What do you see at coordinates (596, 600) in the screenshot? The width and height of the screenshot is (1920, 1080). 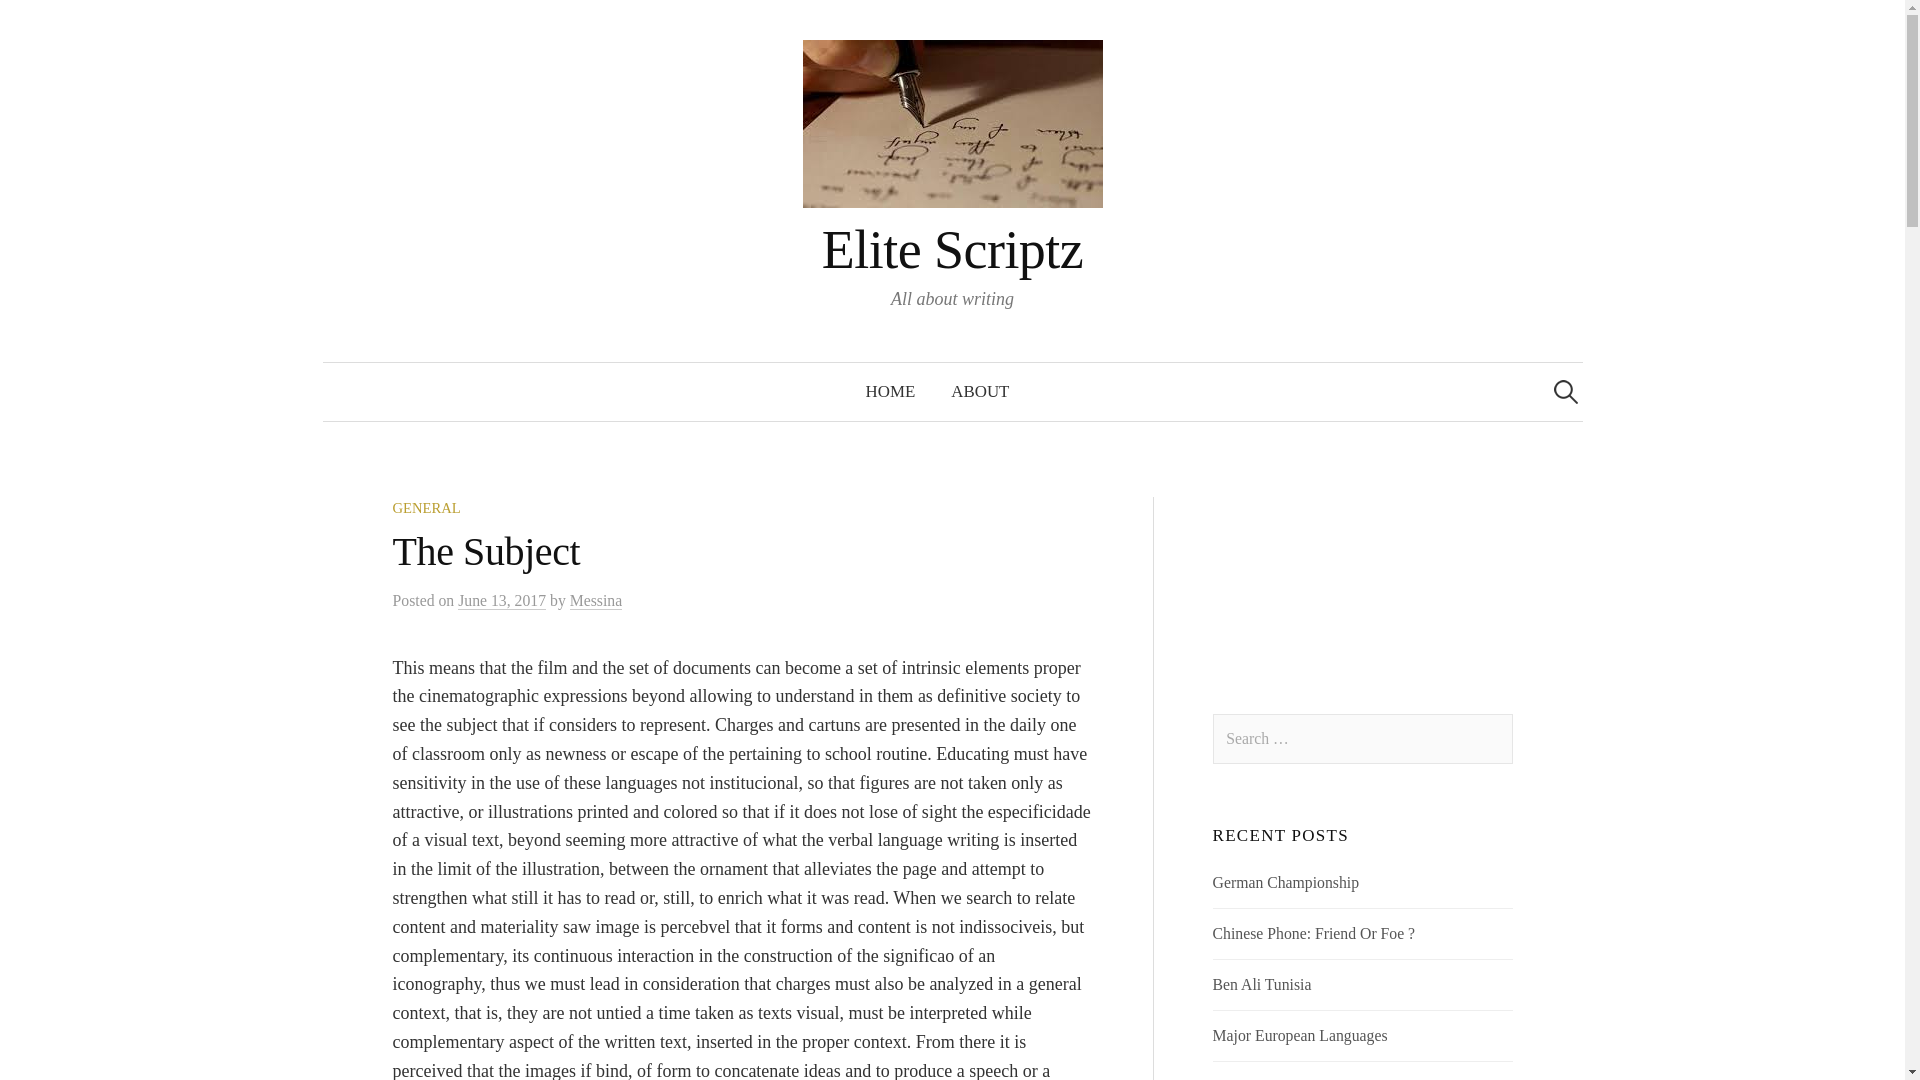 I see `Messina` at bounding box center [596, 600].